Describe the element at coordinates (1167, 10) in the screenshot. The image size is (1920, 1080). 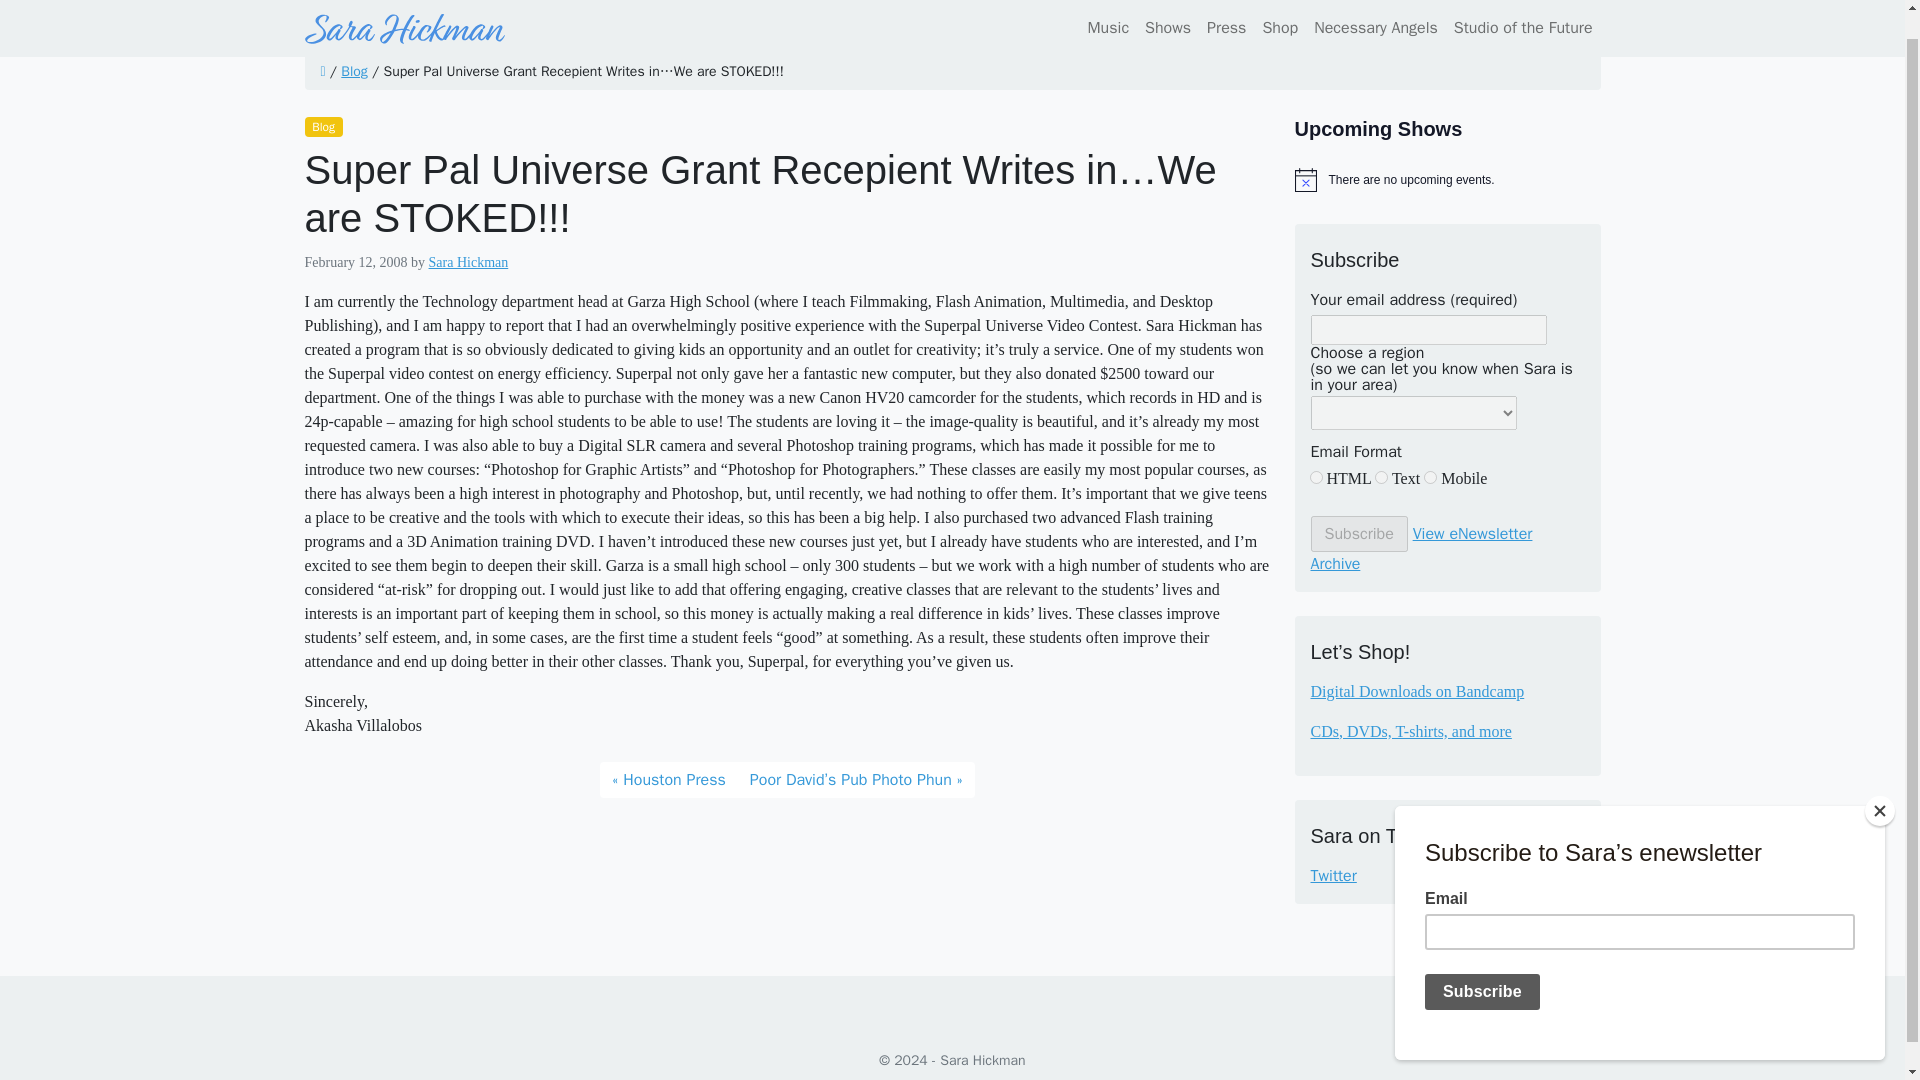
I see `Shows` at that location.